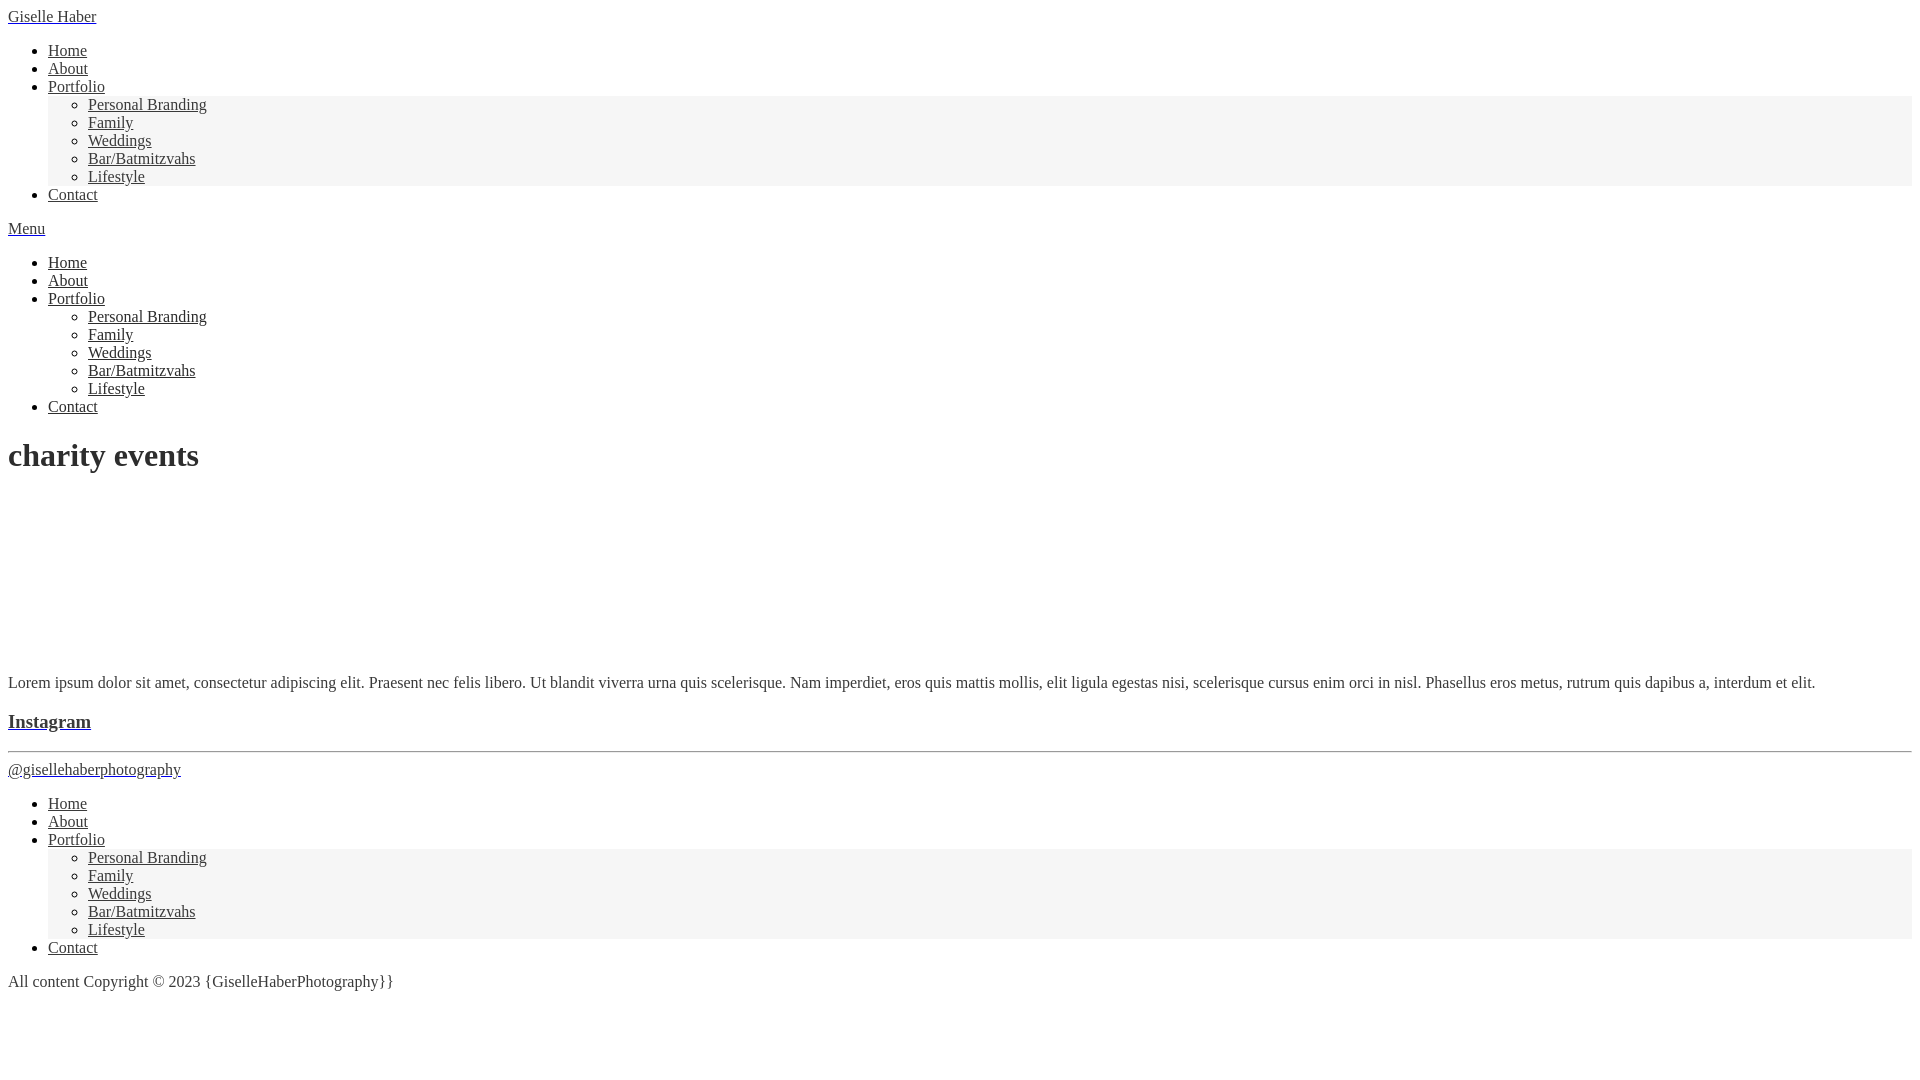 Image resolution: width=1920 pixels, height=1080 pixels. What do you see at coordinates (68, 68) in the screenshot?
I see `About` at bounding box center [68, 68].